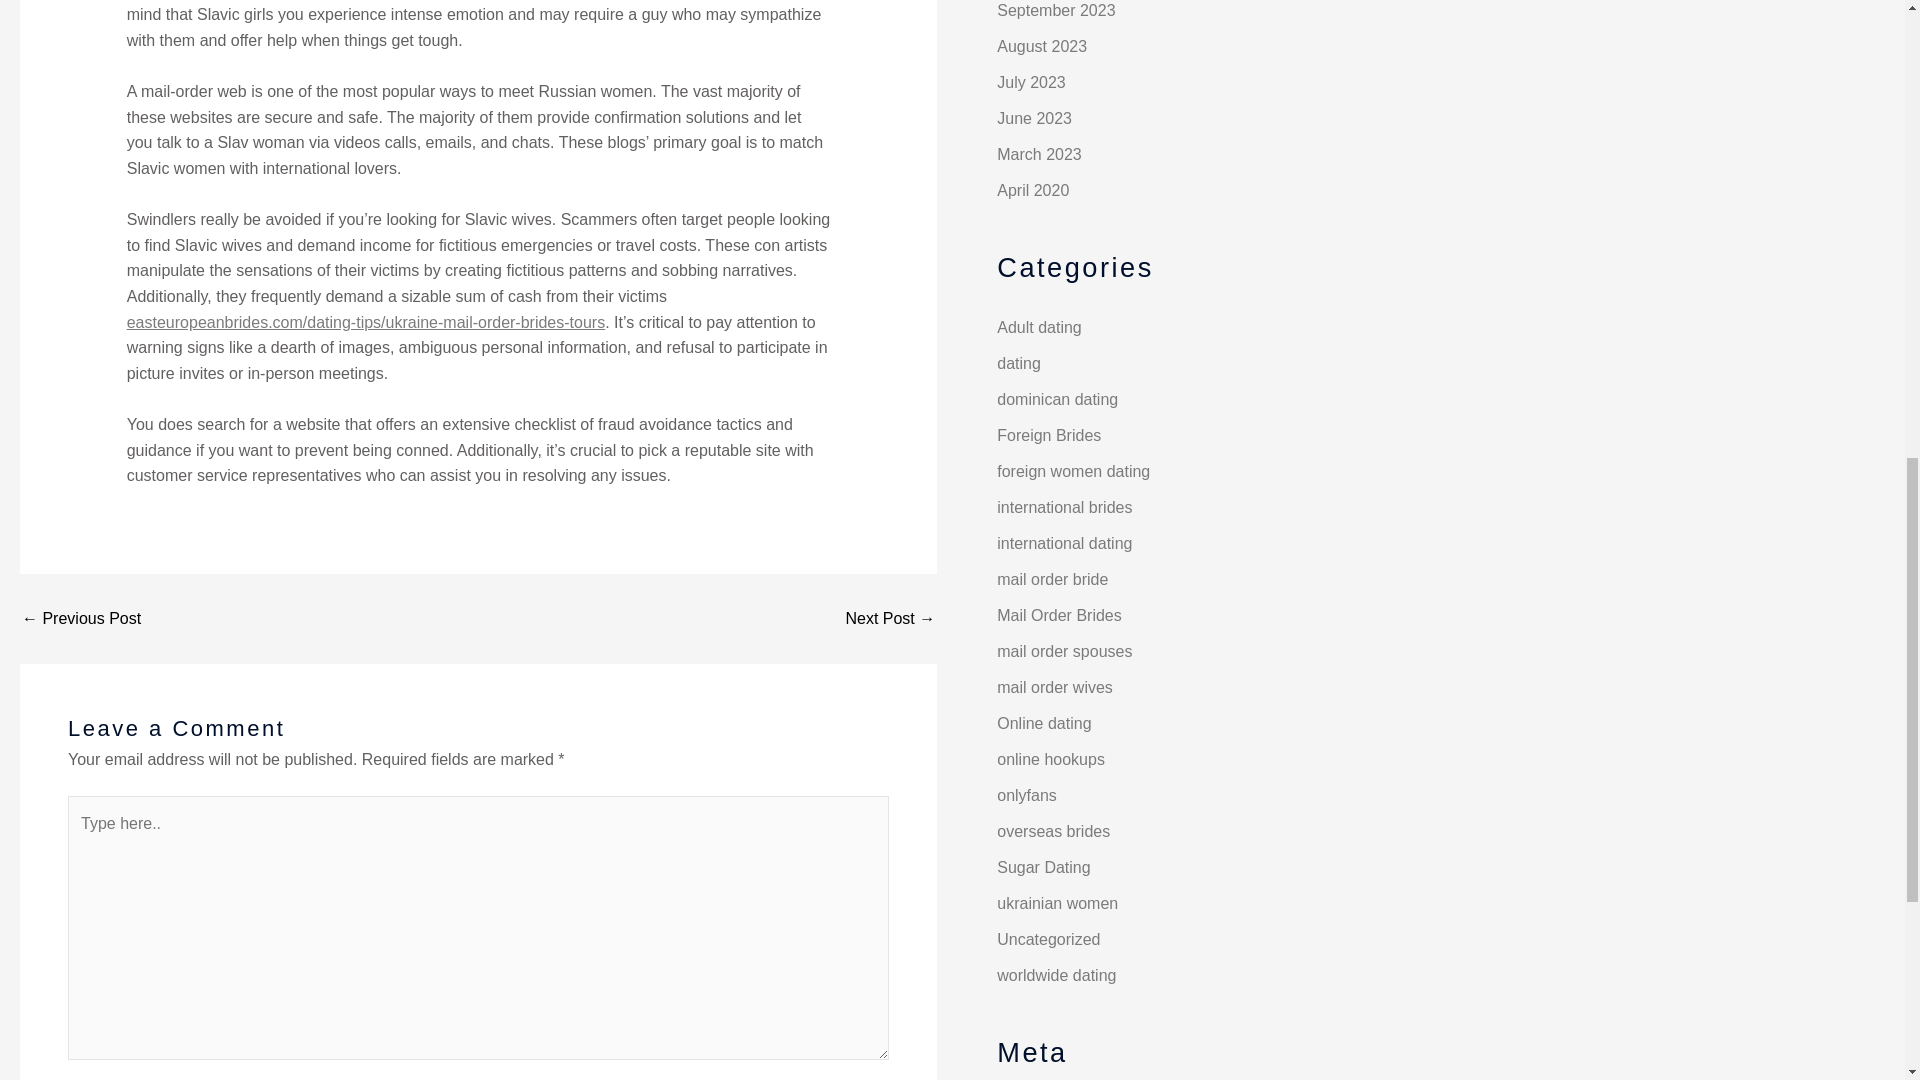 The height and width of the screenshot is (1080, 1920). Describe the element at coordinates (890, 619) in the screenshot. I see `Why Should I Been in a Partnership?` at that location.